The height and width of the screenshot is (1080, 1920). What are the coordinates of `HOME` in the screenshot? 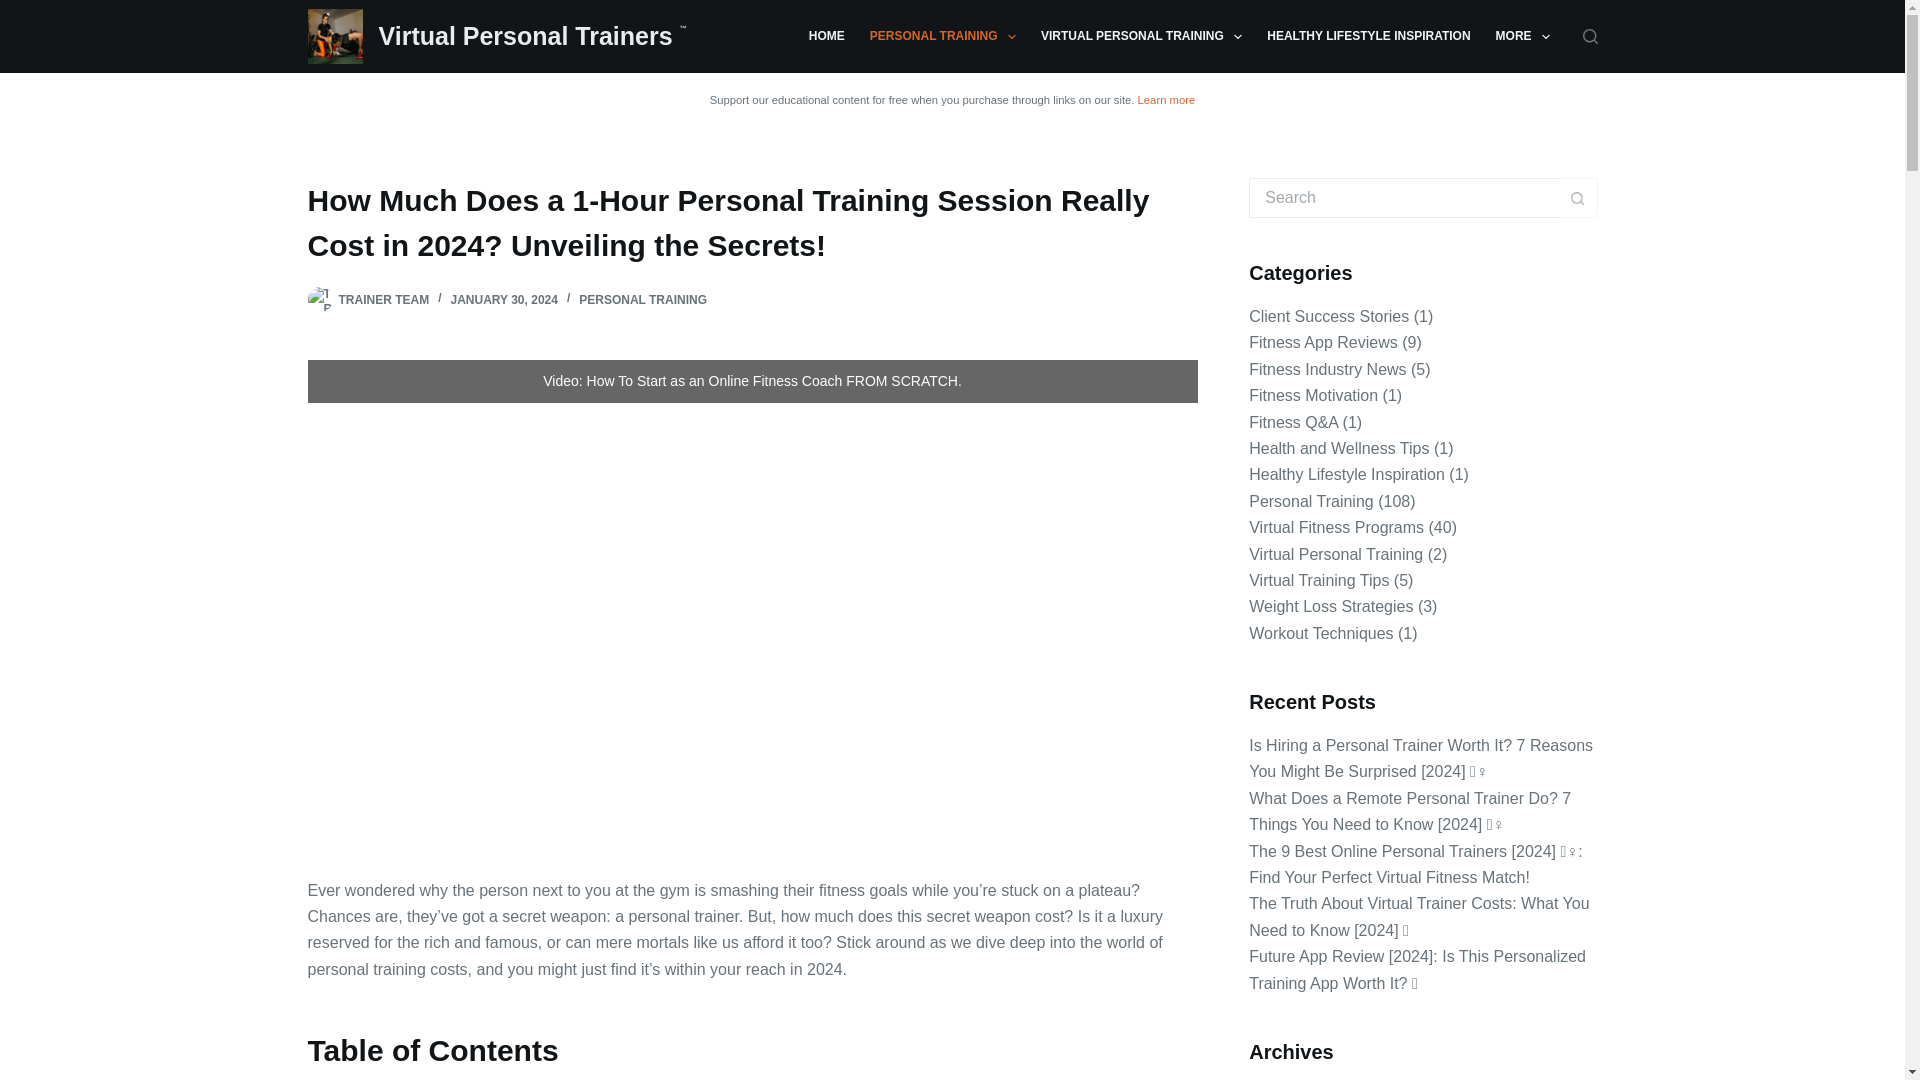 It's located at (826, 36).